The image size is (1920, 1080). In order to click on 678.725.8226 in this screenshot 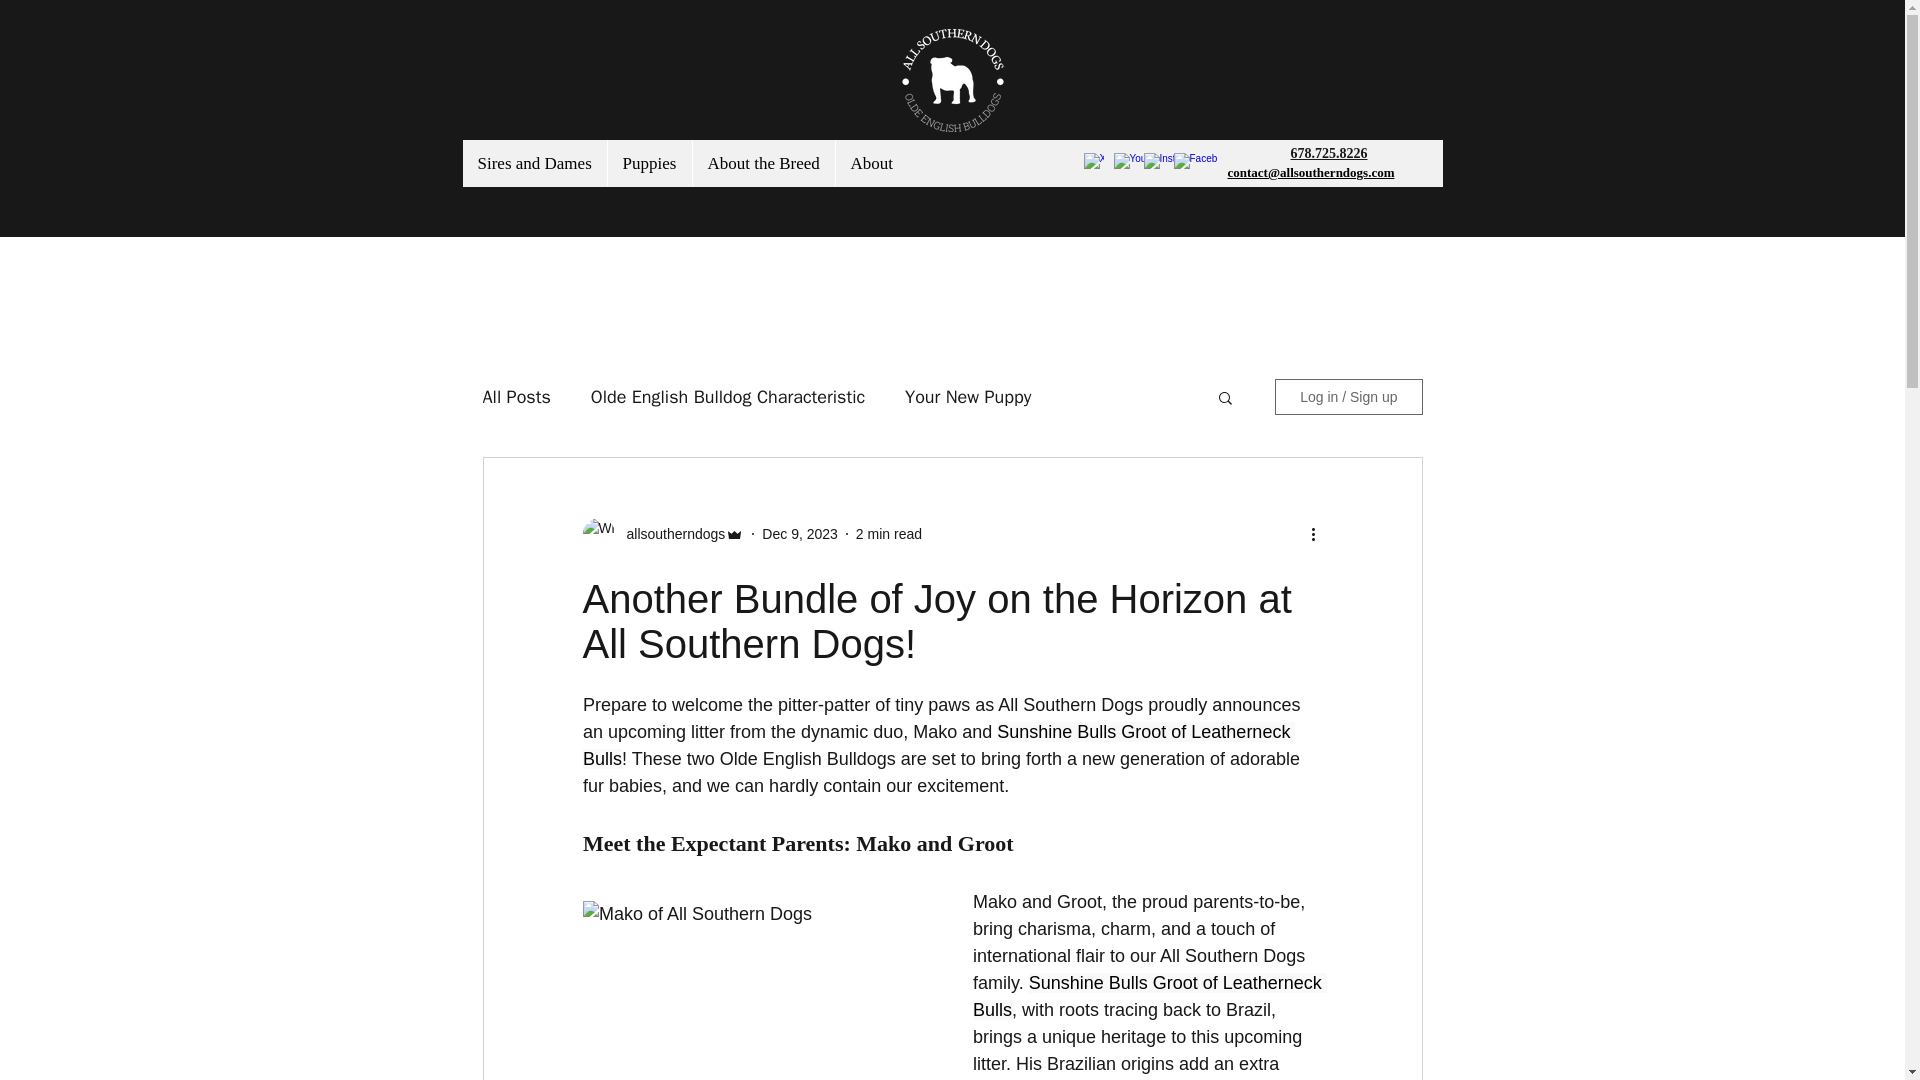, I will do `click(1328, 152)`.